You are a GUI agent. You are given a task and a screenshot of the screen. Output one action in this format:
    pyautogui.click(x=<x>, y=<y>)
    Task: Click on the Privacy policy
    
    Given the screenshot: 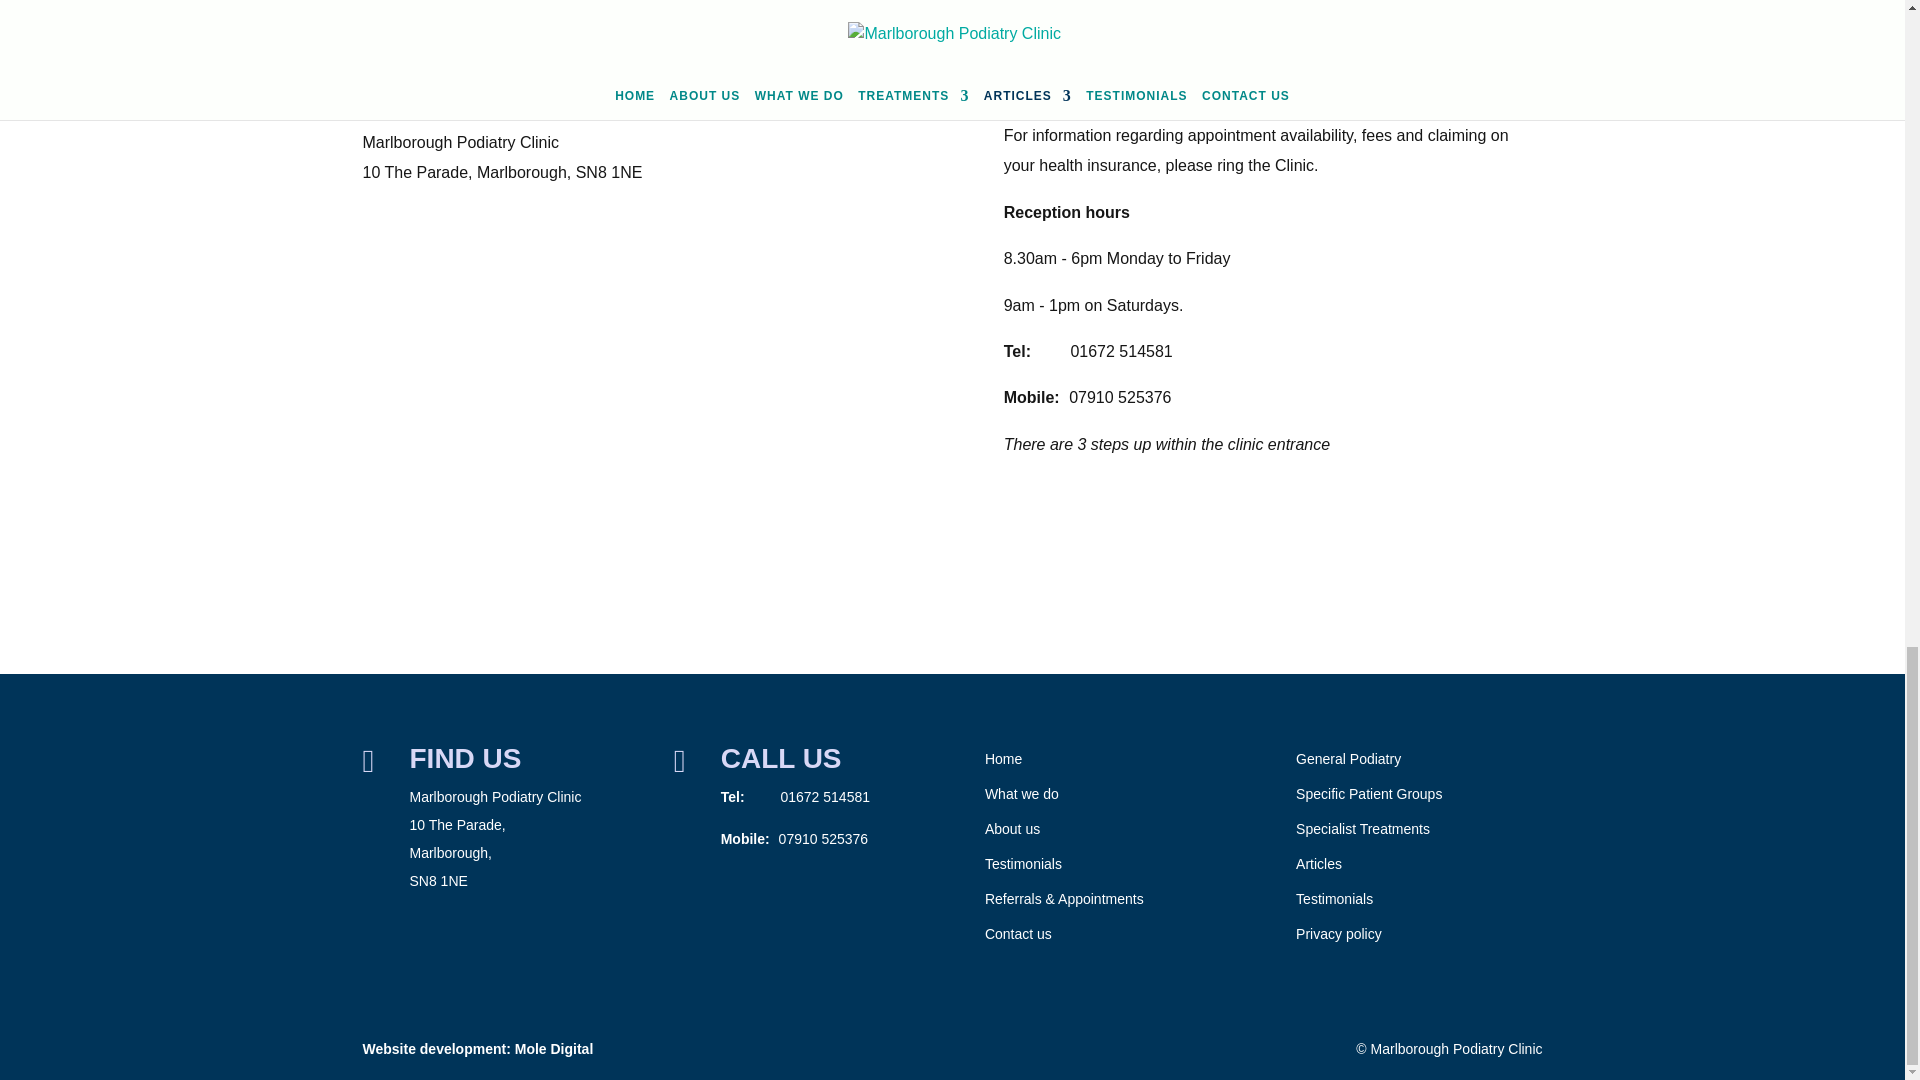 What is the action you would take?
    pyautogui.click(x=1339, y=933)
    